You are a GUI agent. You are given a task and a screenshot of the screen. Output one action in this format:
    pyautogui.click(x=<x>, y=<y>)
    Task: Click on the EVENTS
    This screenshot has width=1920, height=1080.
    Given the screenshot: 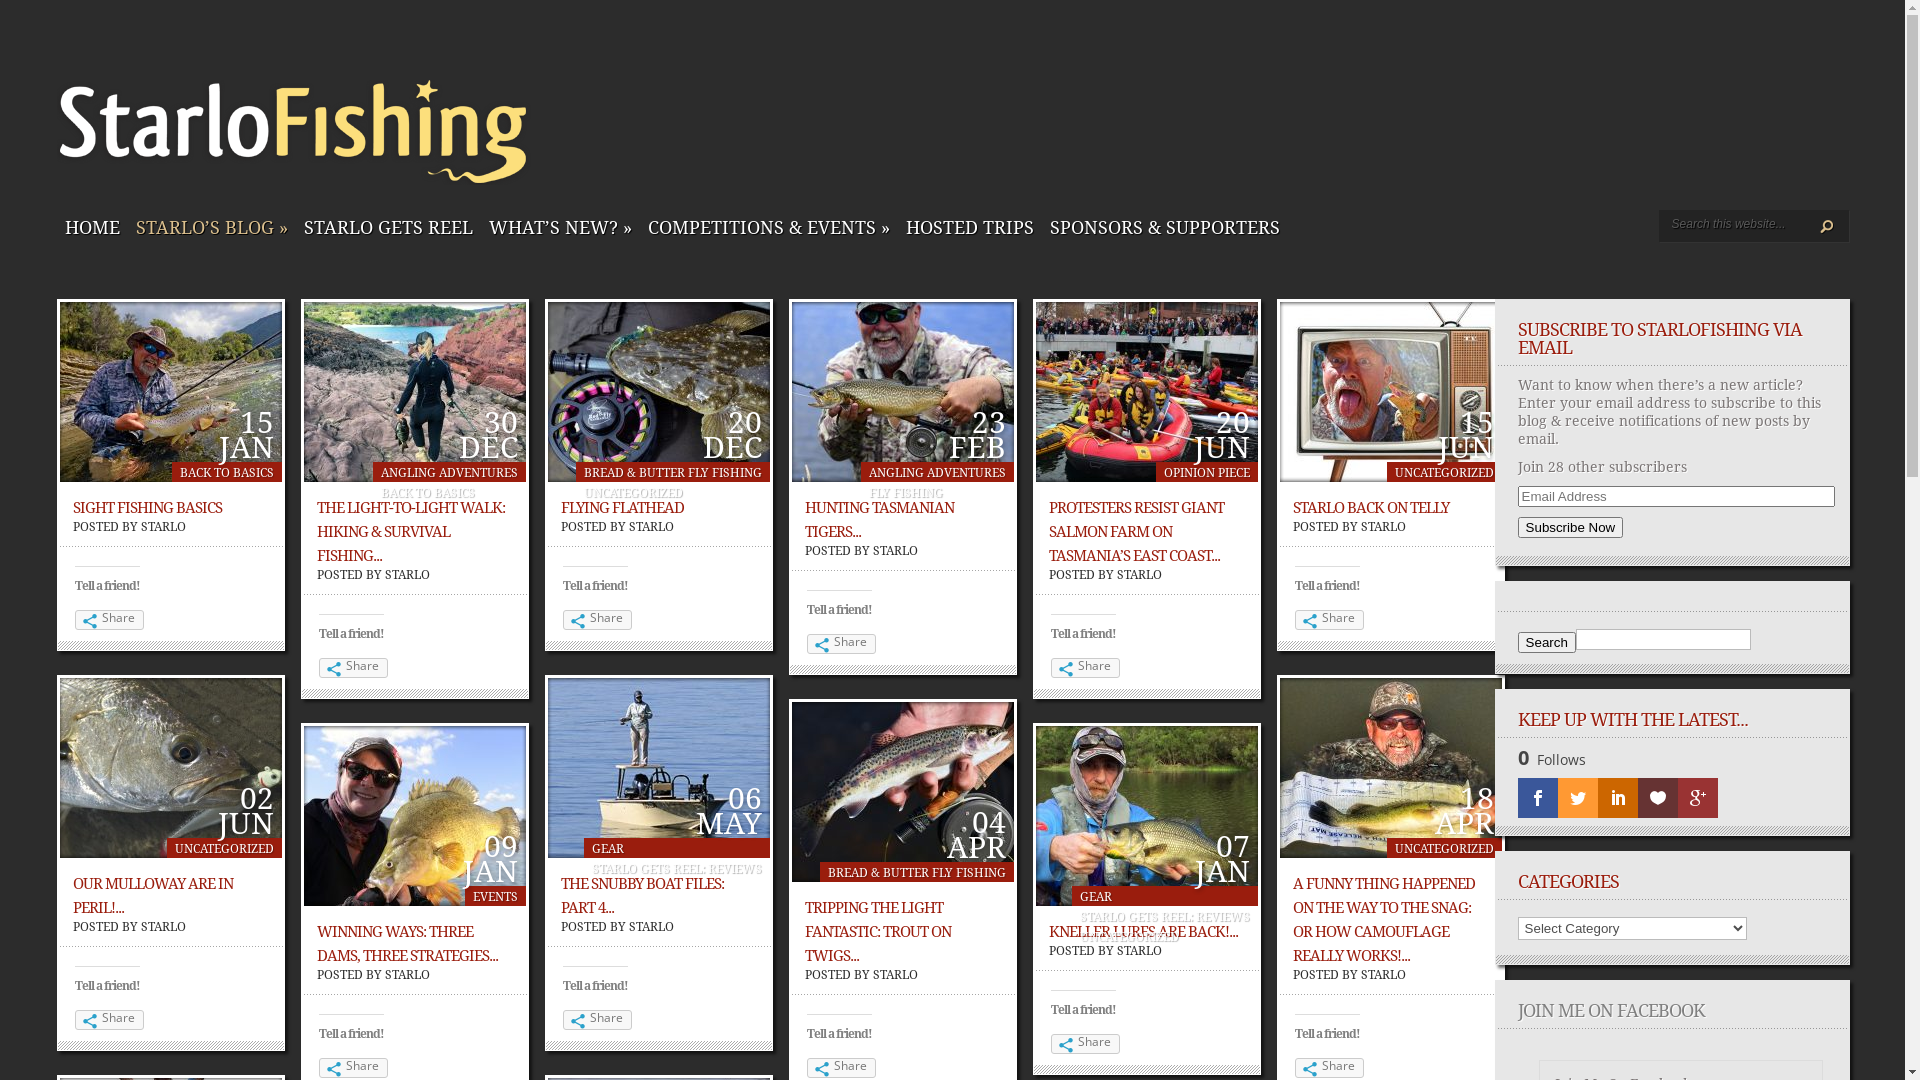 What is the action you would take?
    pyautogui.click(x=496, y=897)
    